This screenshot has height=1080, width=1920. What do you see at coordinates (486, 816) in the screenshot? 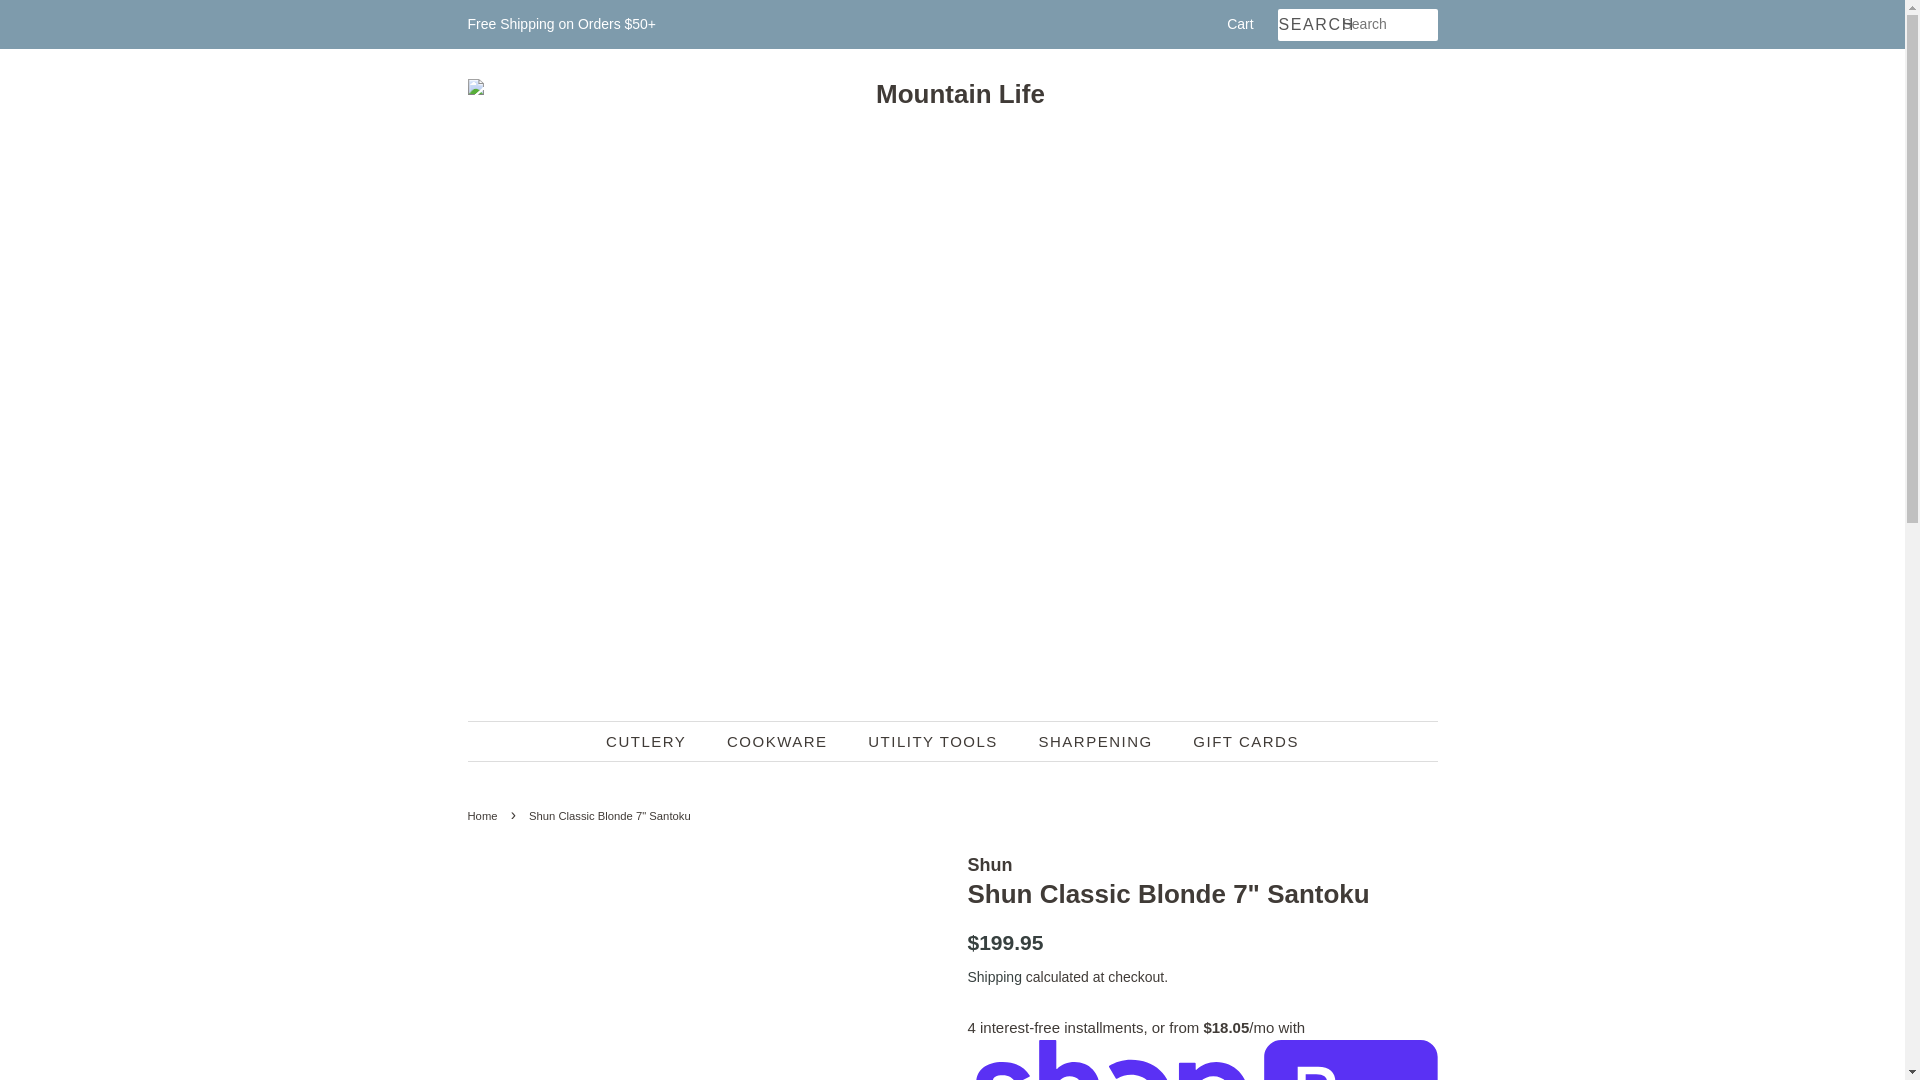
I see `Back to the frontpage` at bounding box center [486, 816].